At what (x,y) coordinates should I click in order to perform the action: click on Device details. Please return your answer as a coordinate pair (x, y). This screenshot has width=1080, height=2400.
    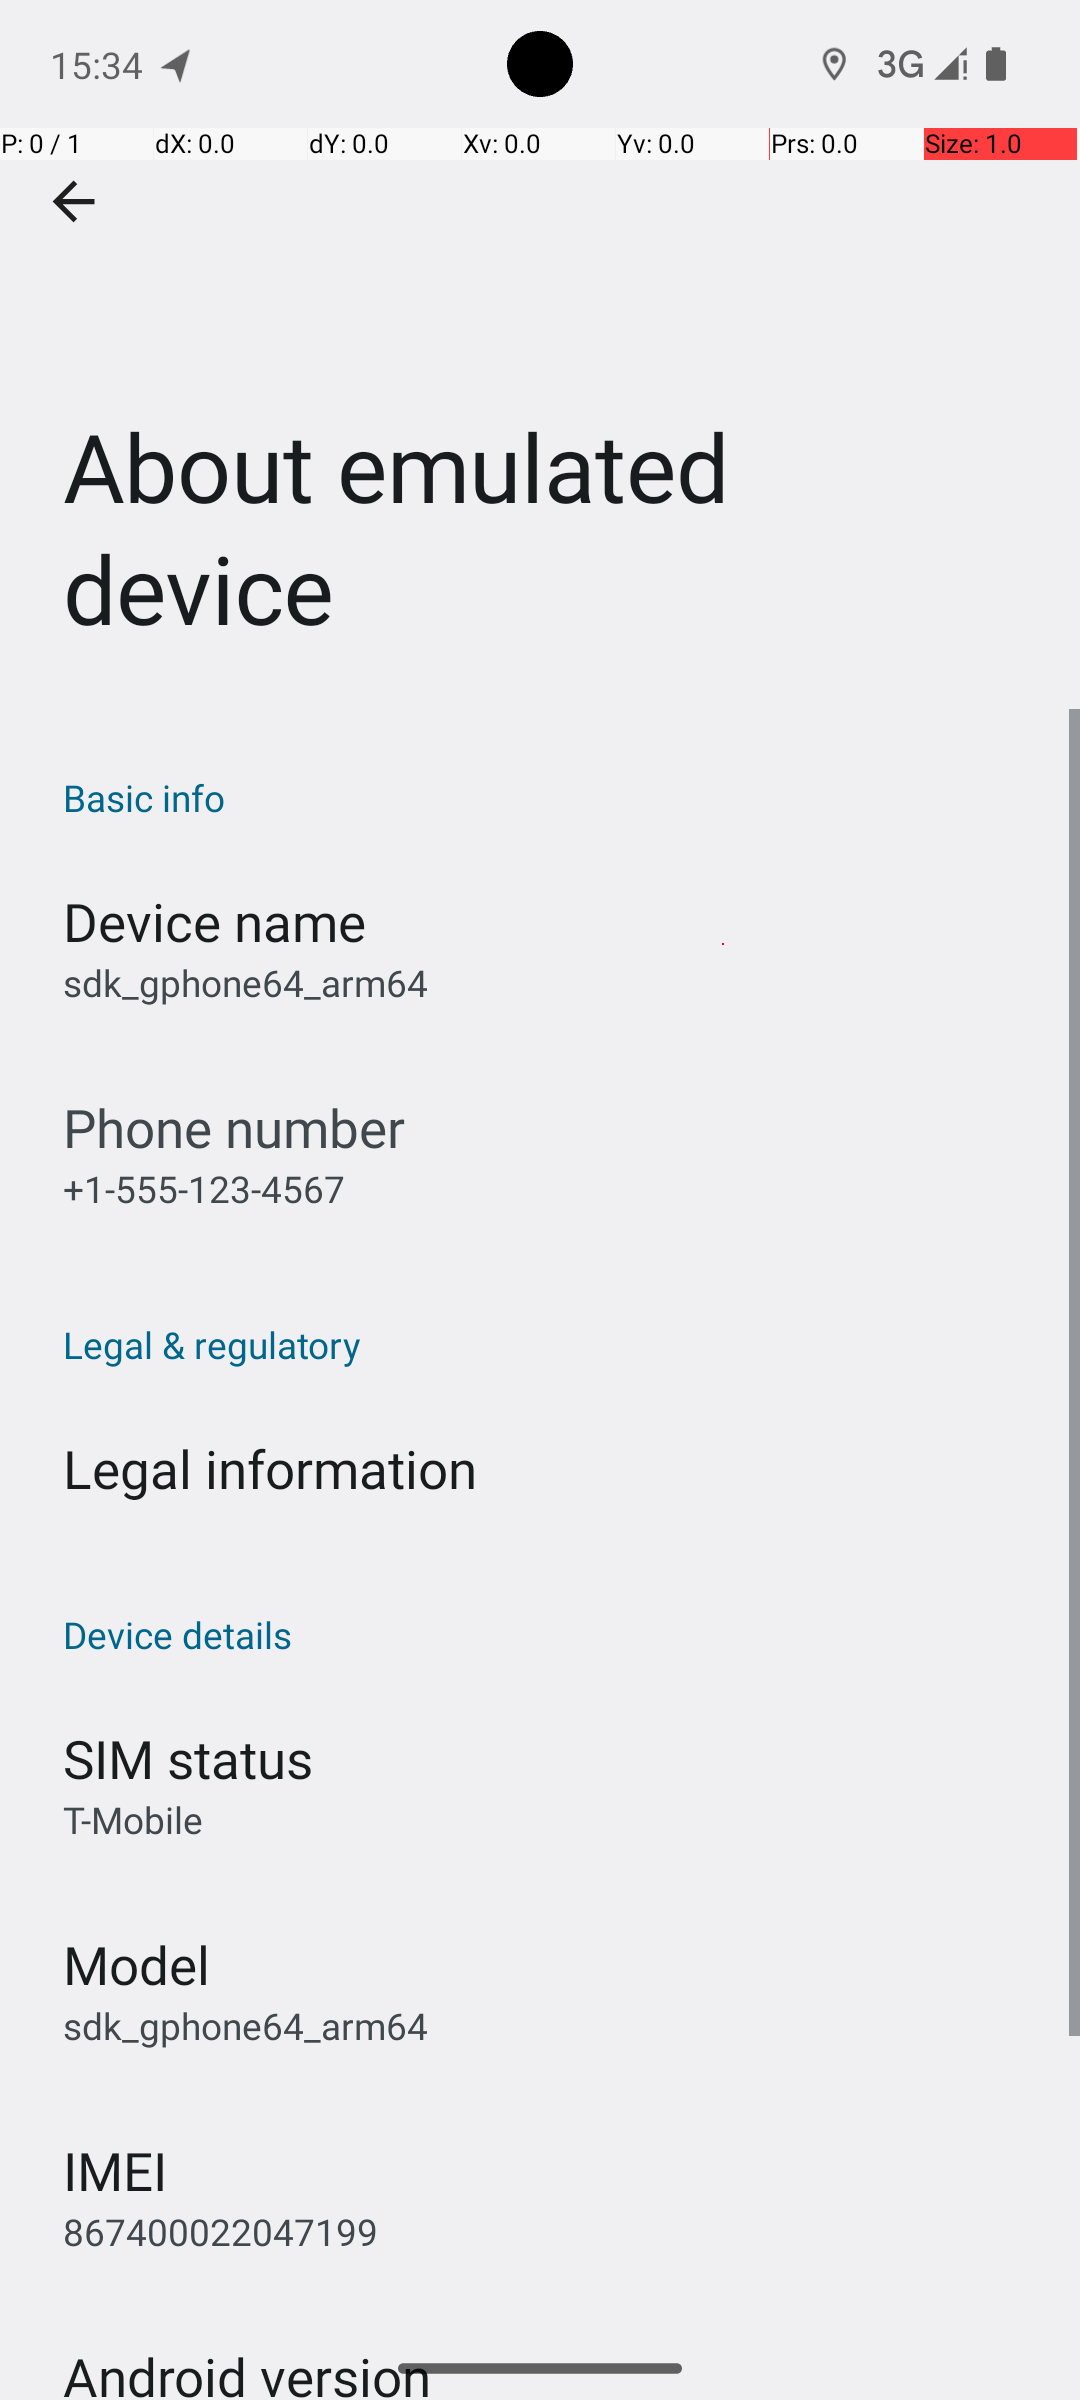
    Looking at the image, I should click on (550, 1634).